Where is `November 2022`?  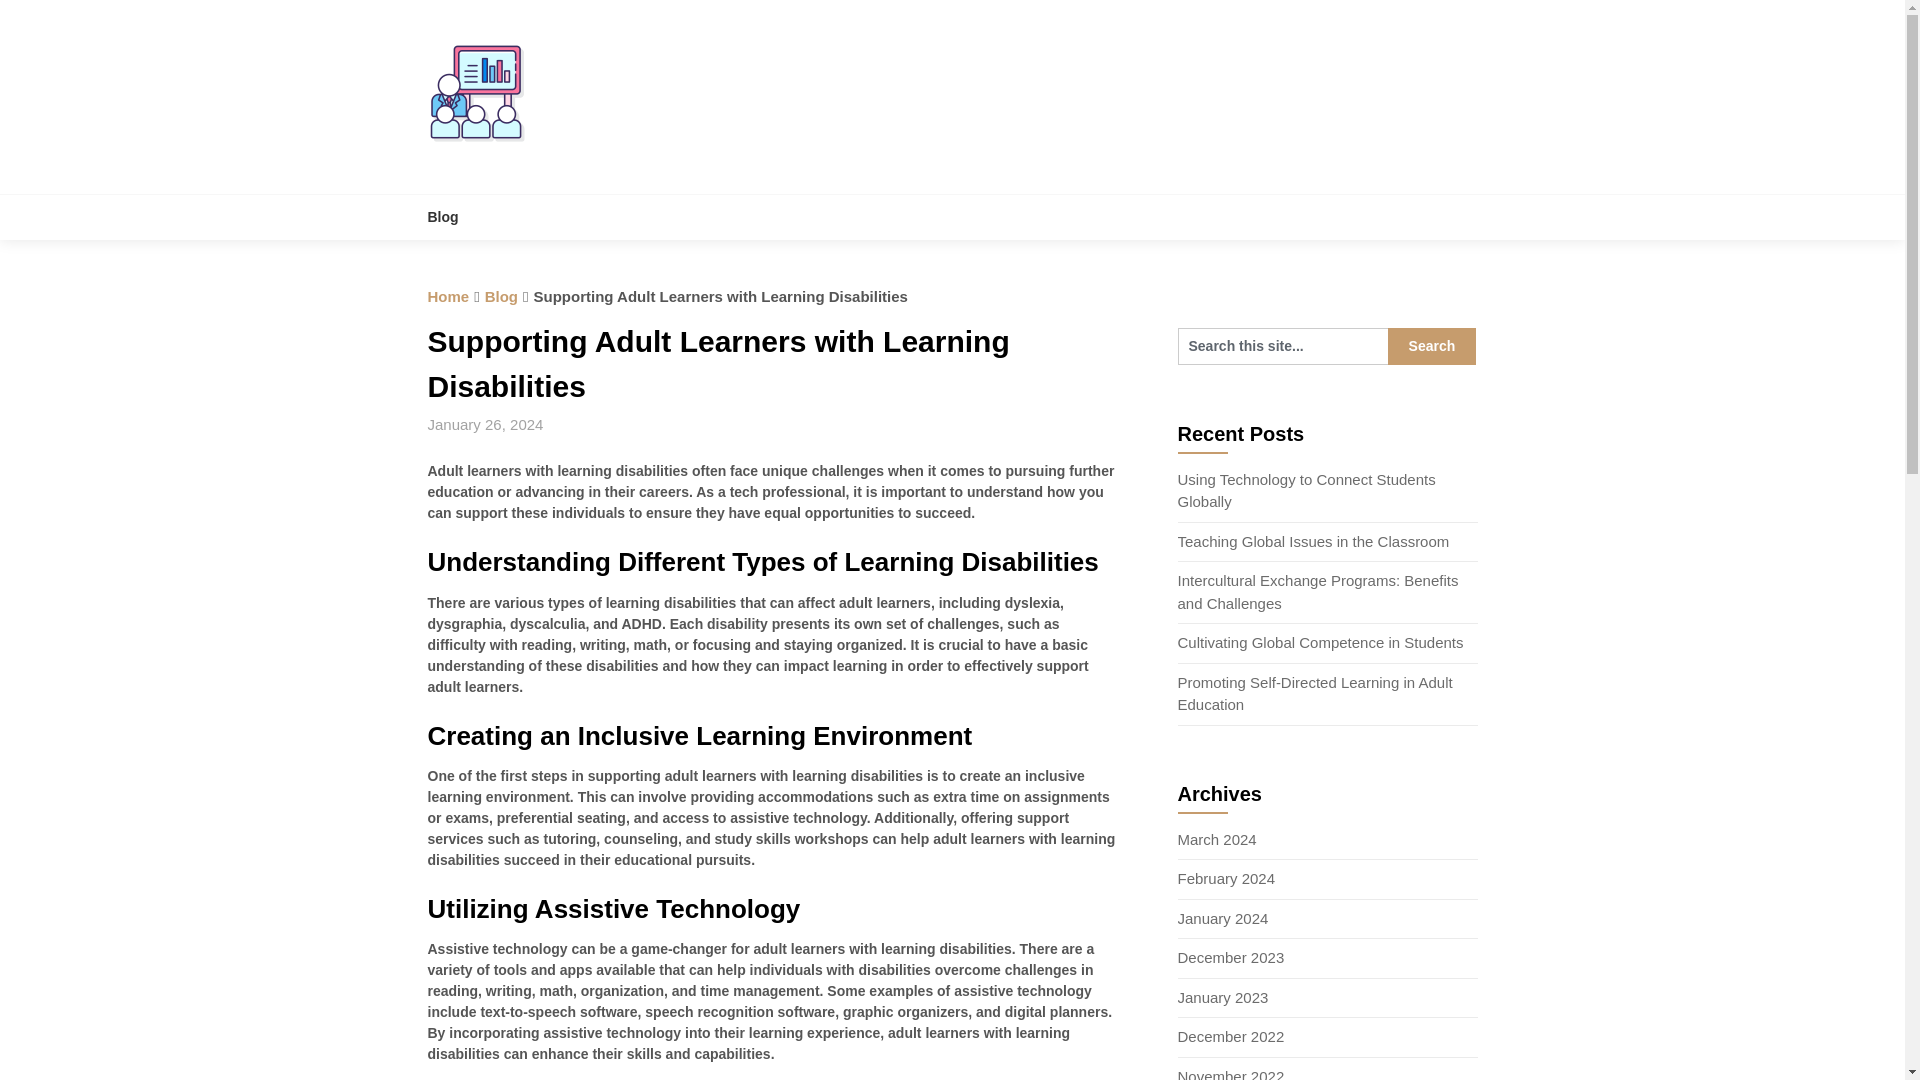
November 2022 is located at coordinates (1231, 1074).